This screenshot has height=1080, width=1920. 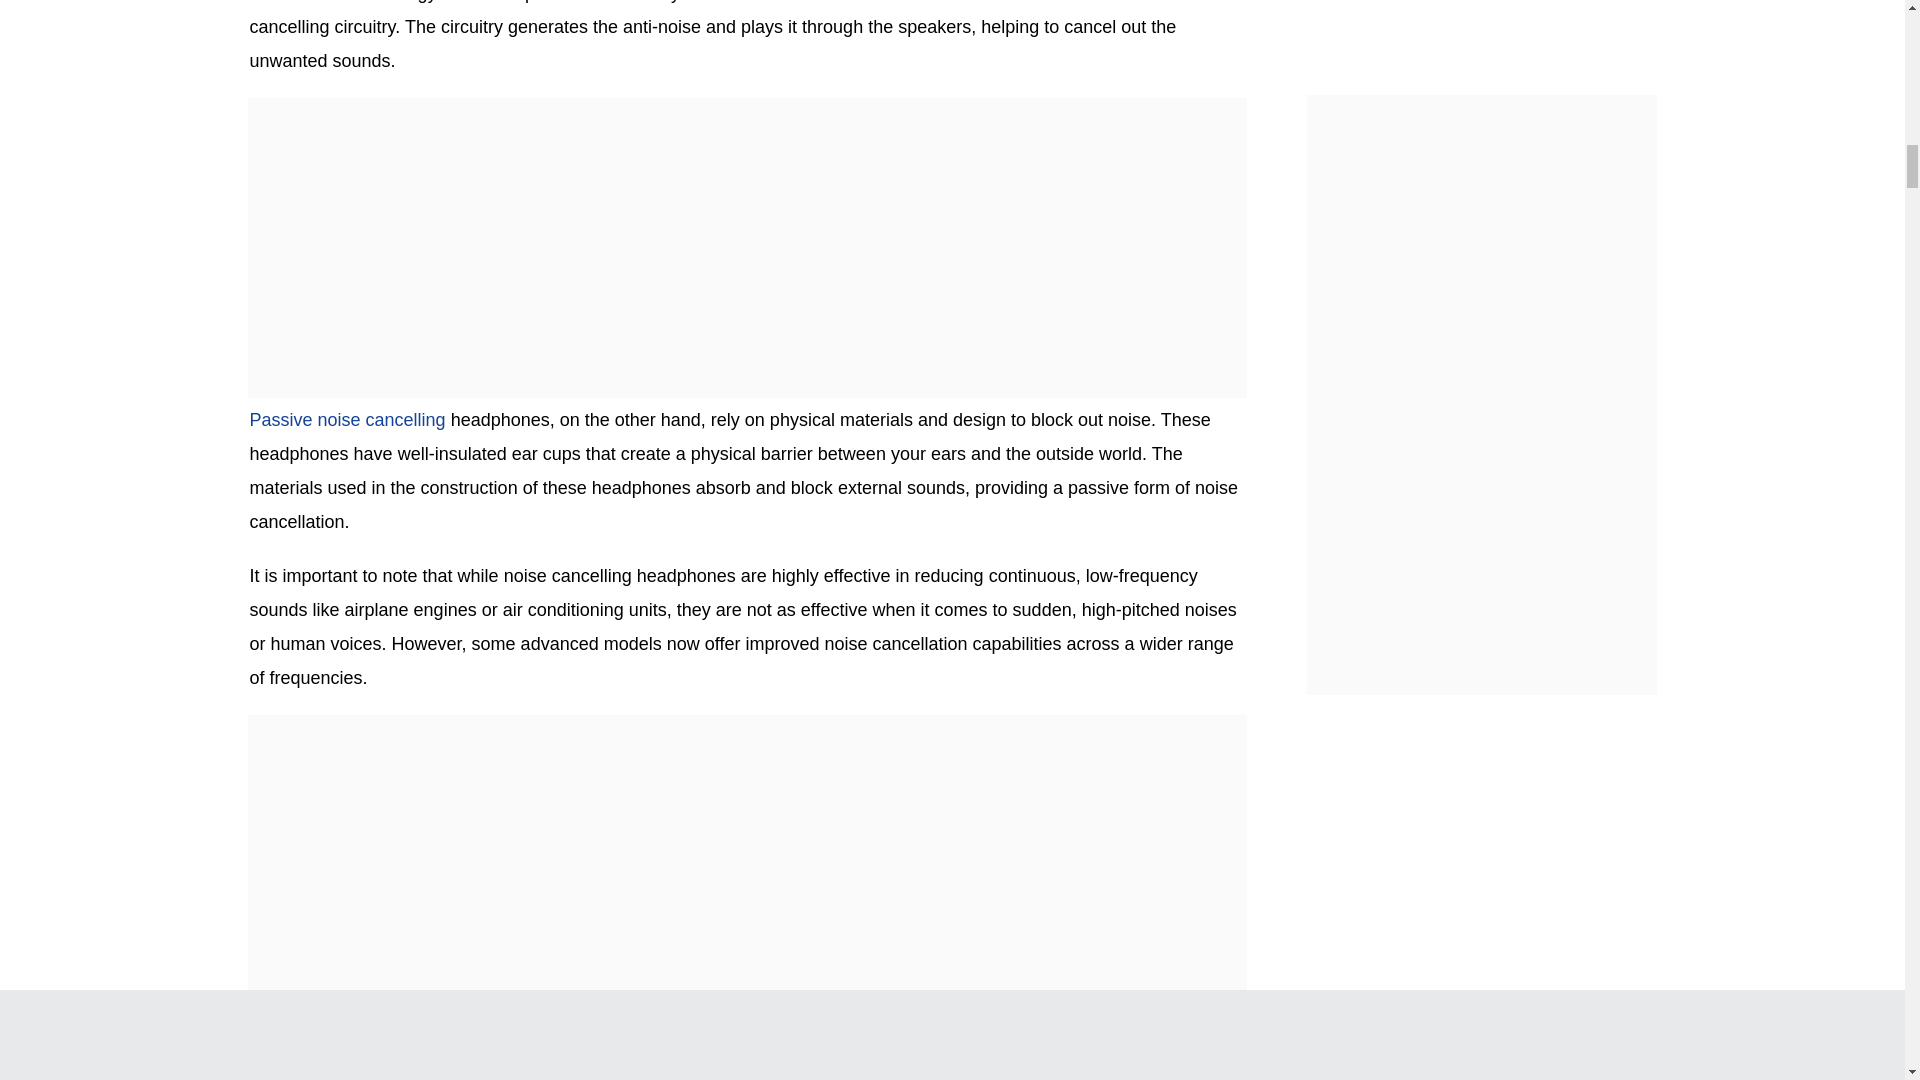 I want to click on Passive noise cancelling, so click(x=347, y=420).